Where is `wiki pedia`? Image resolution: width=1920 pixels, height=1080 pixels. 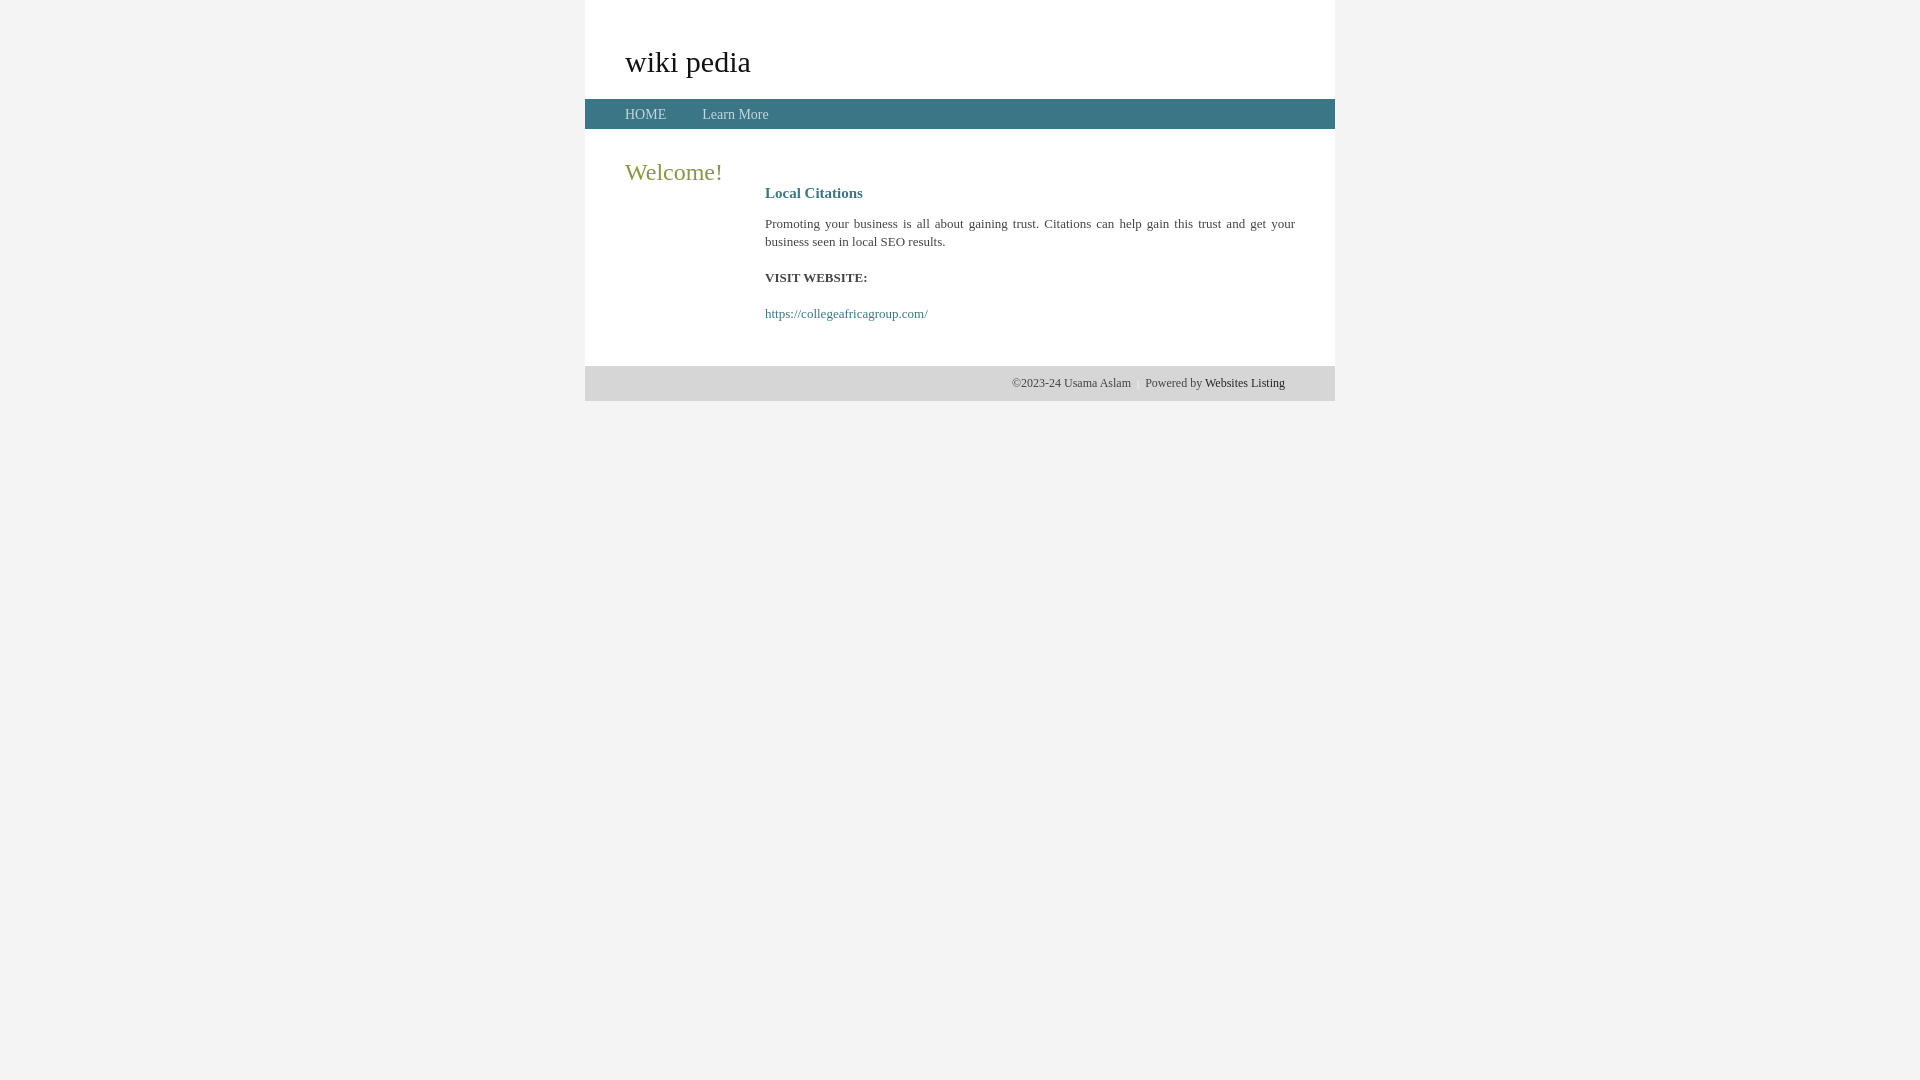 wiki pedia is located at coordinates (688, 61).